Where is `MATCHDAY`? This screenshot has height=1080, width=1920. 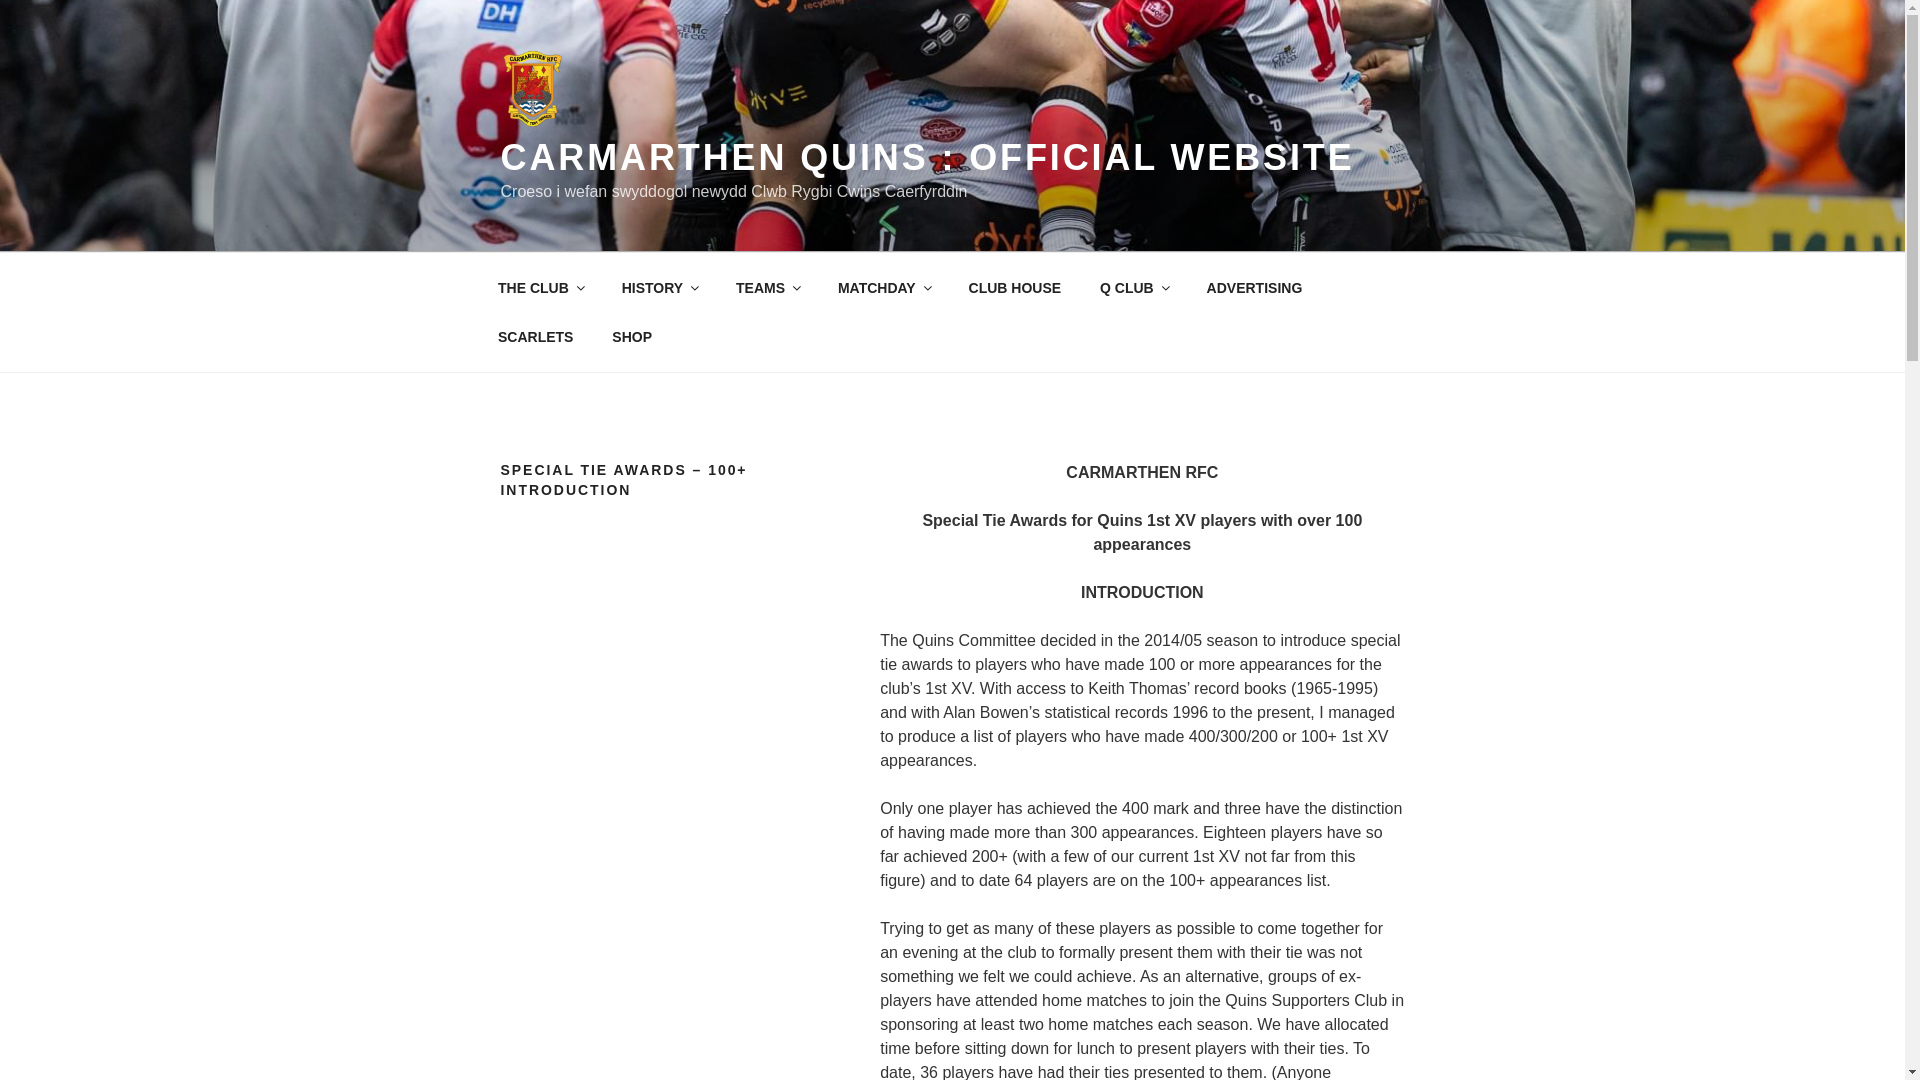 MATCHDAY is located at coordinates (882, 288).